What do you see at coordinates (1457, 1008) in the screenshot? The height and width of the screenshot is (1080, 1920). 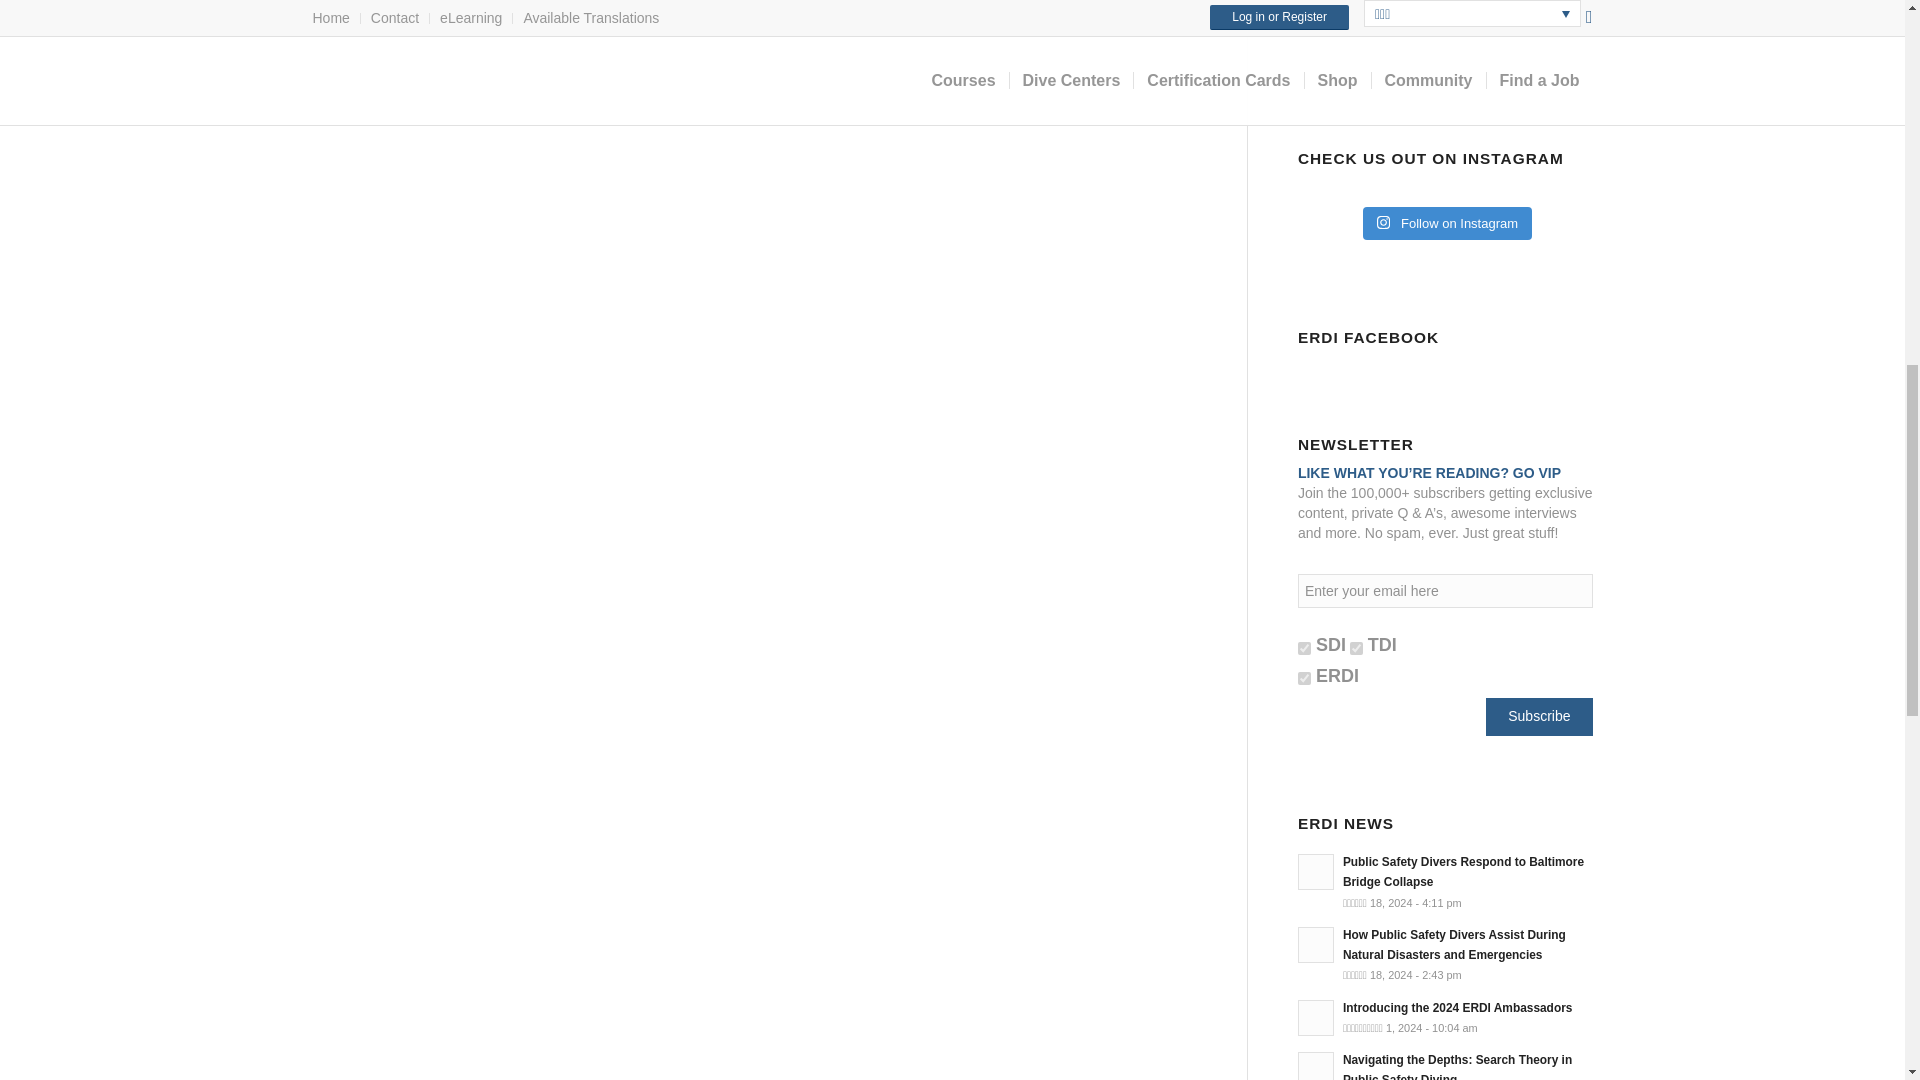 I see `Read: Introducing the 2024 ERDI Ambassadors` at bounding box center [1457, 1008].